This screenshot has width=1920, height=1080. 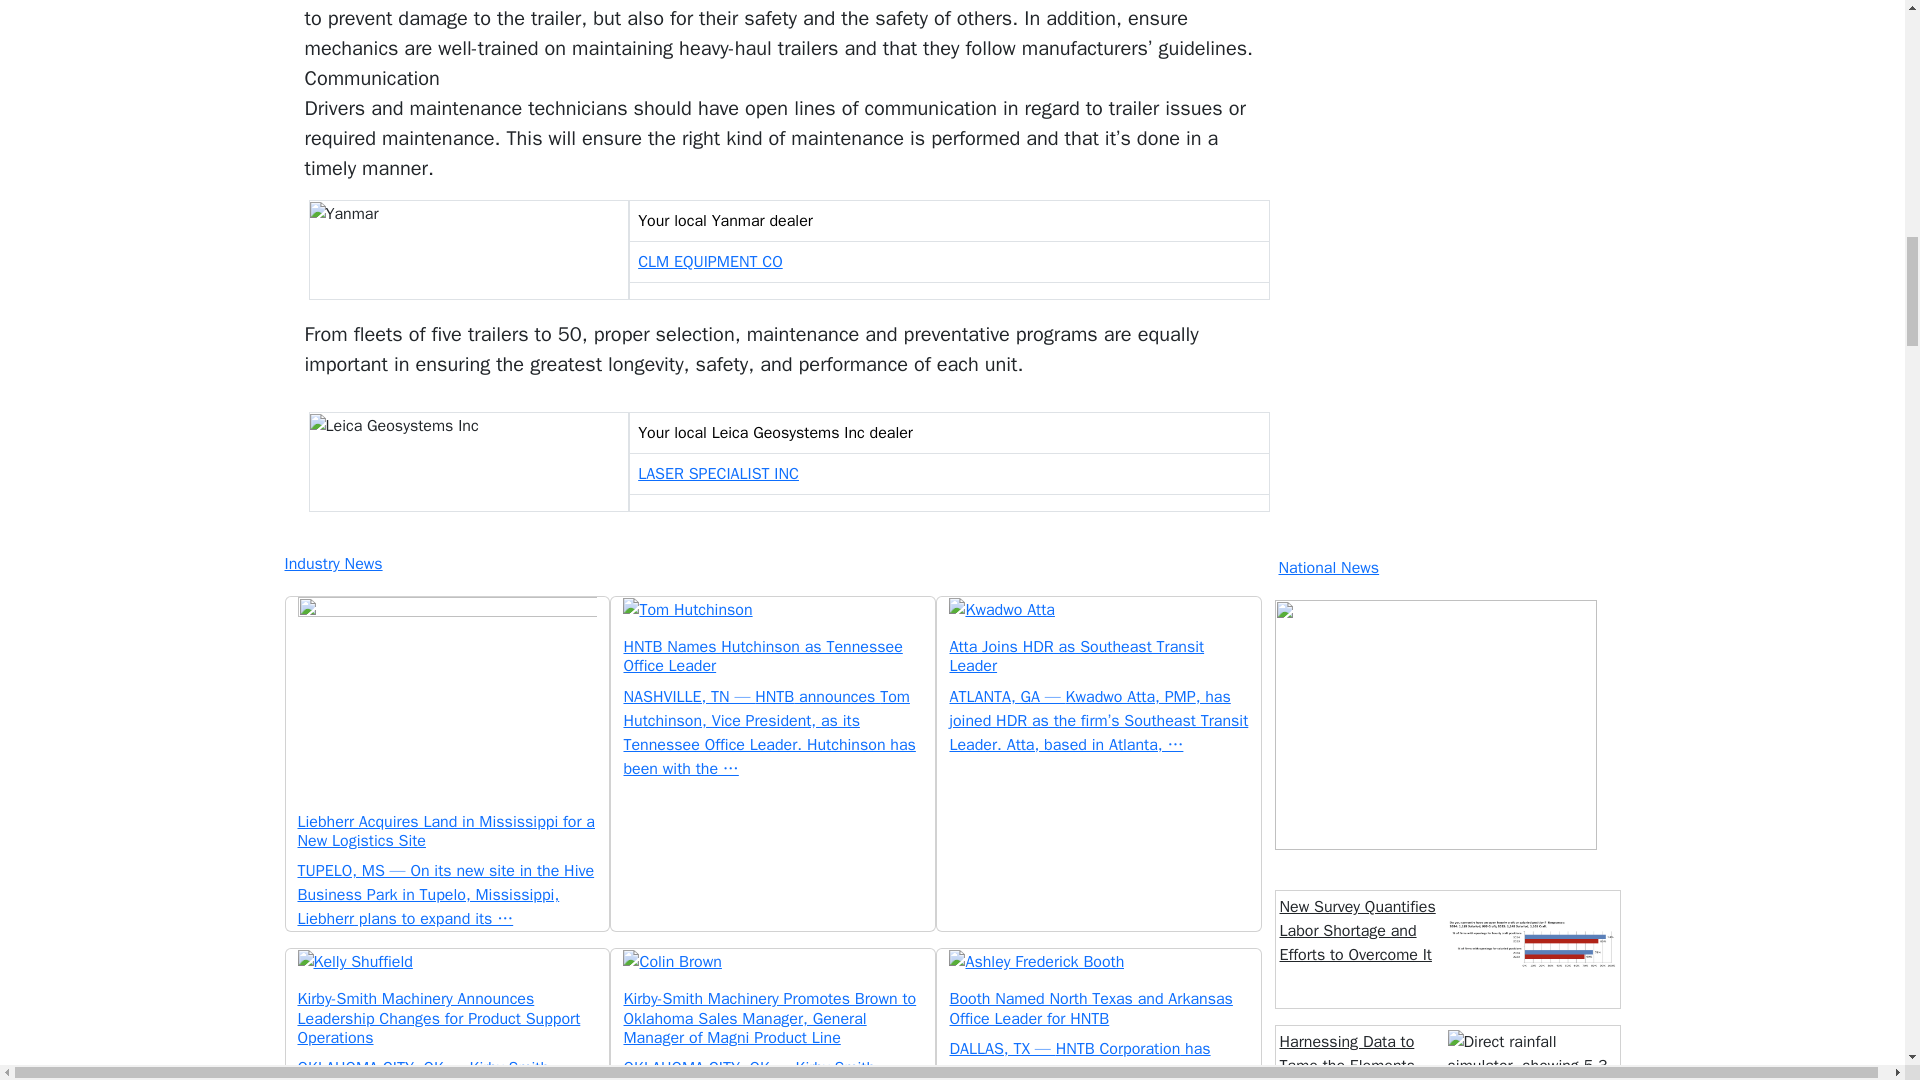 What do you see at coordinates (710, 262) in the screenshot?
I see `CLM EQUIPMENT CO` at bounding box center [710, 262].